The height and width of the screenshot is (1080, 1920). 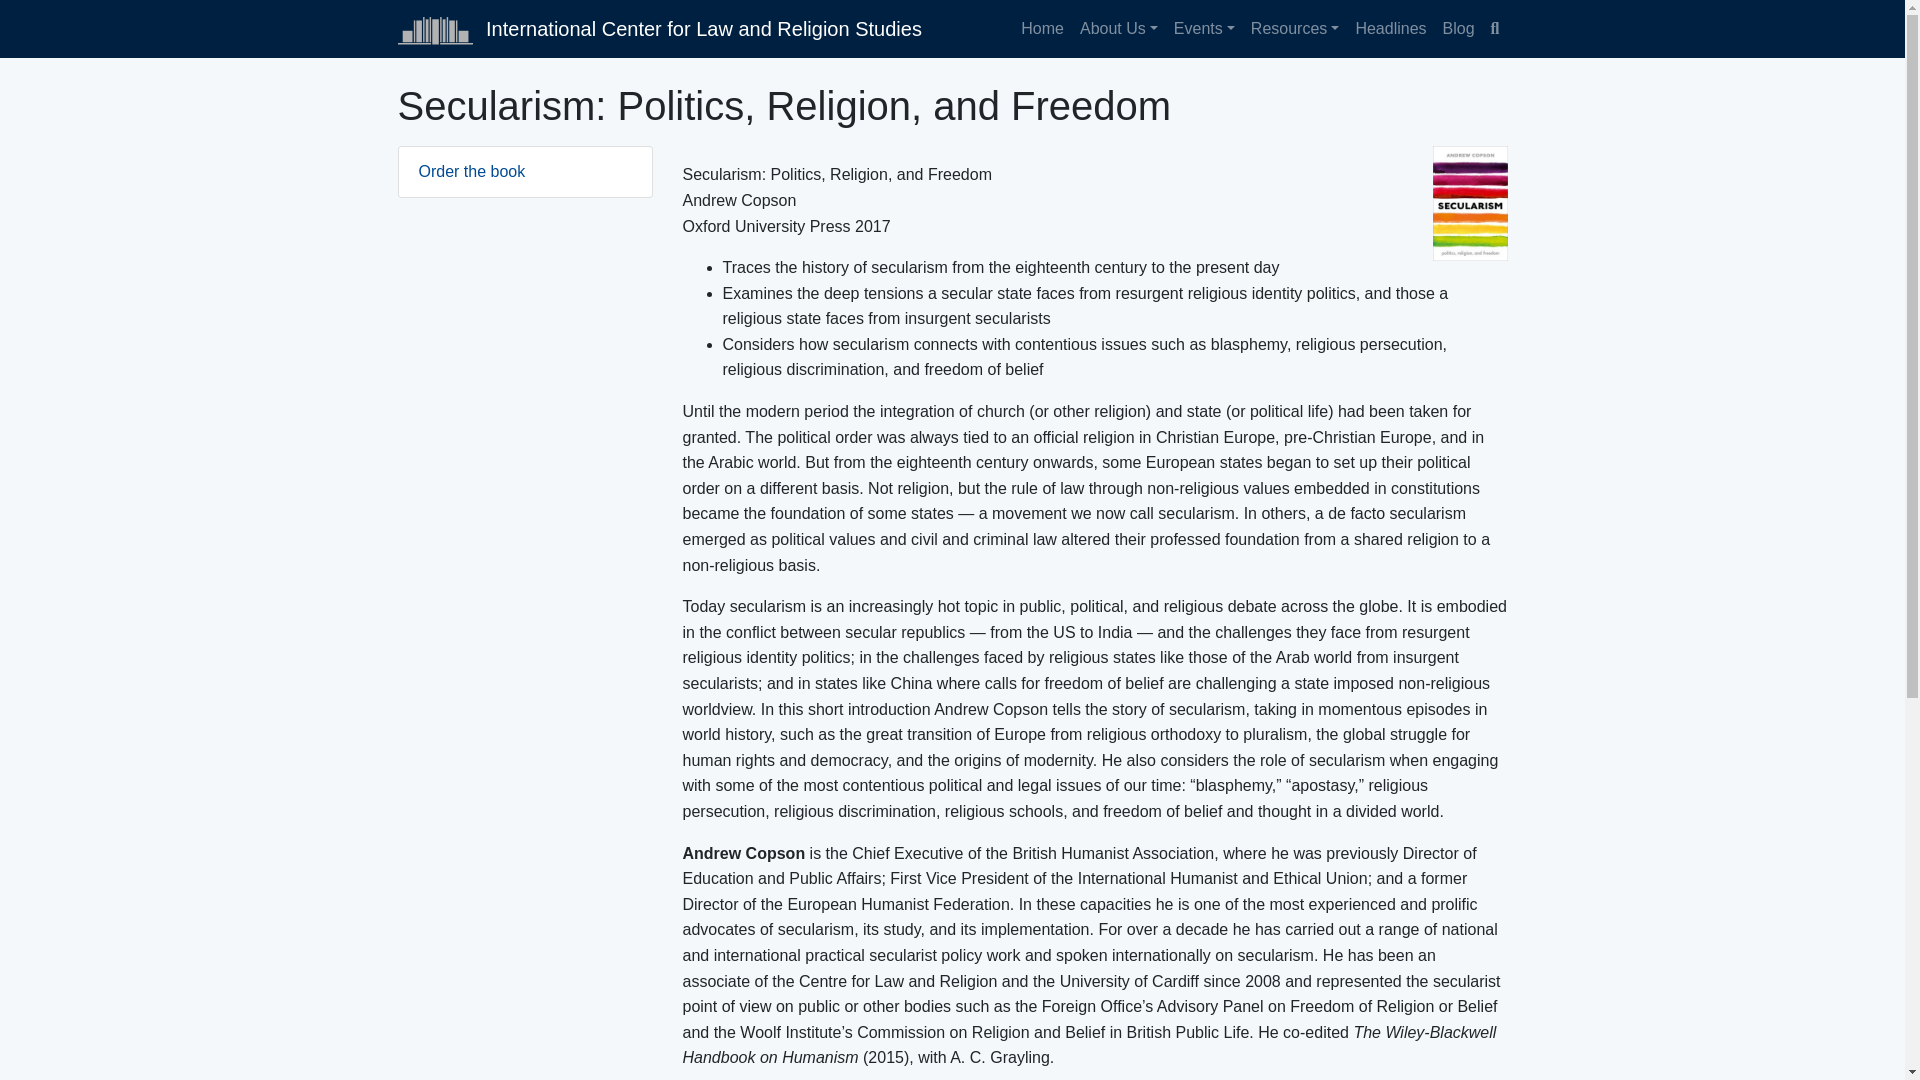 What do you see at coordinates (1294, 28) in the screenshot?
I see `Resources` at bounding box center [1294, 28].